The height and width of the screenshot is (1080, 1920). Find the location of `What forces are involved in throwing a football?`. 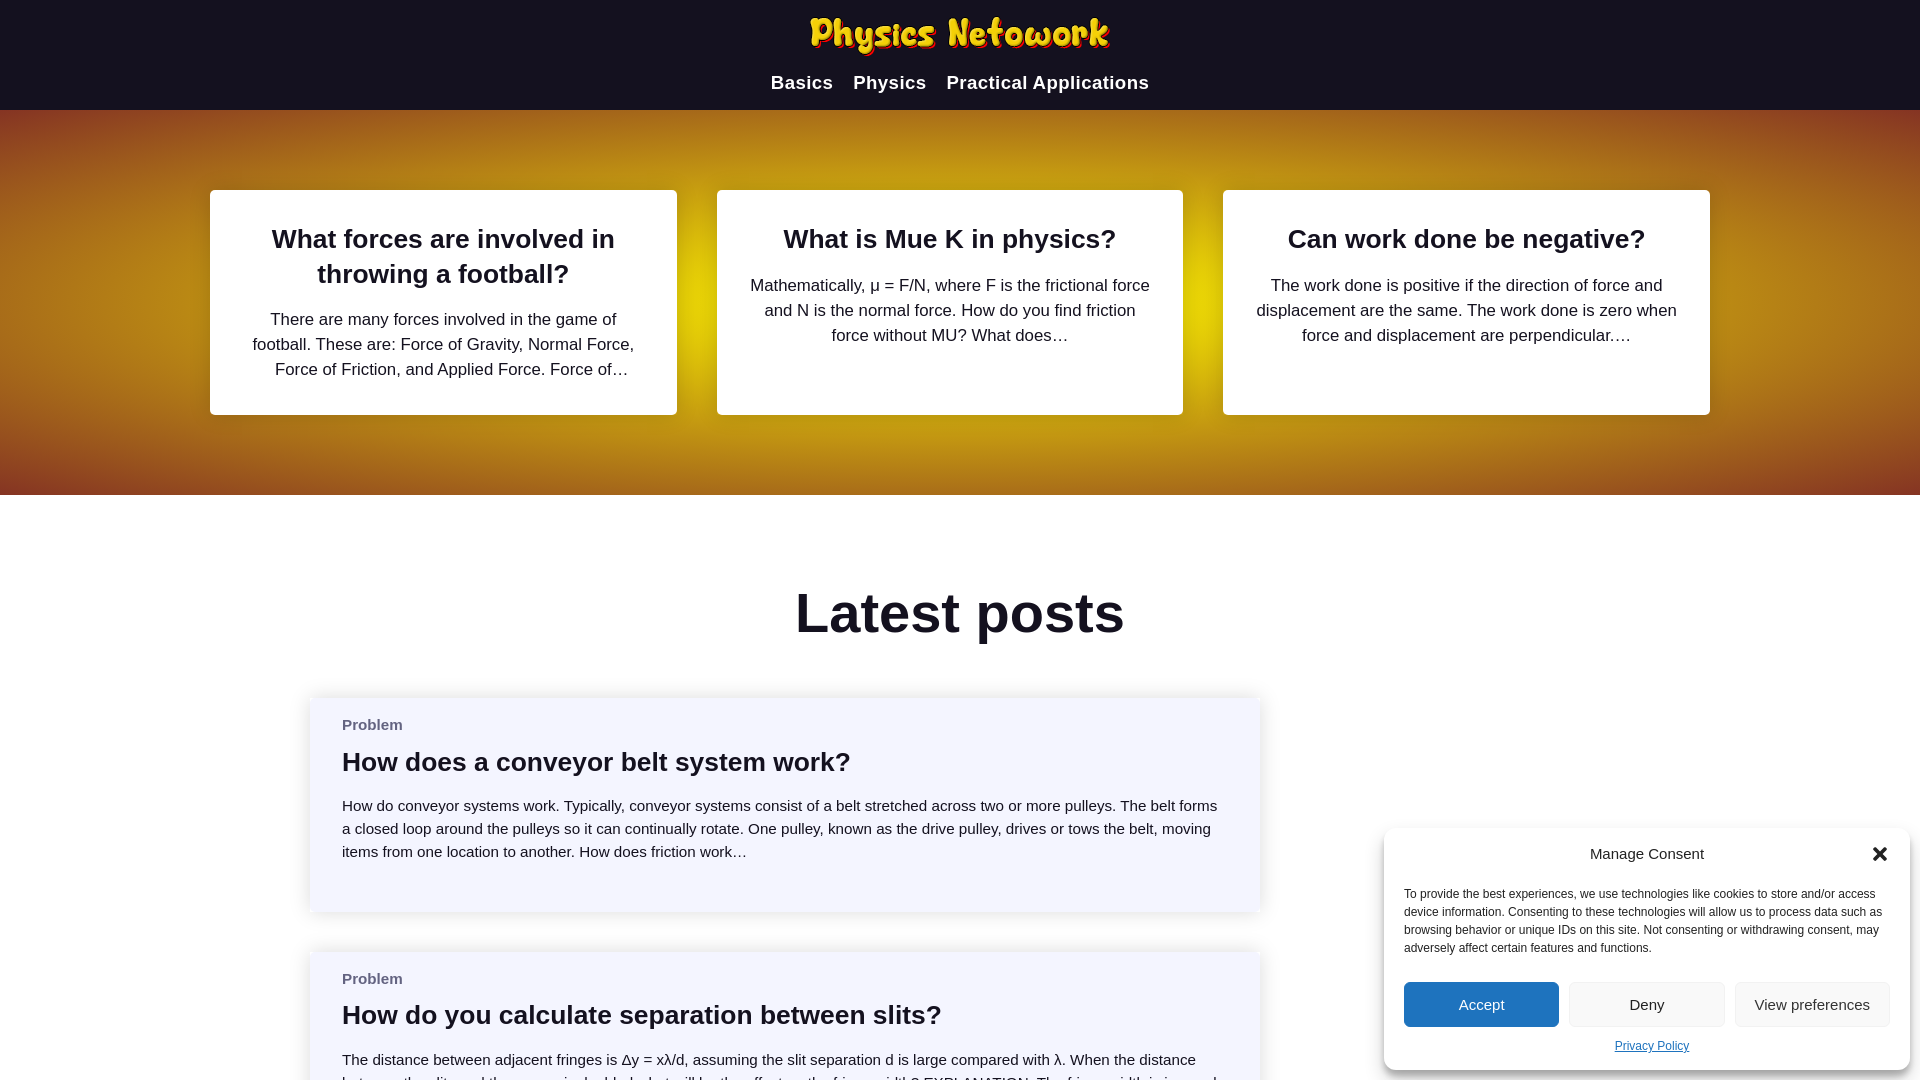

What forces are involved in throwing a football? is located at coordinates (443, 256).